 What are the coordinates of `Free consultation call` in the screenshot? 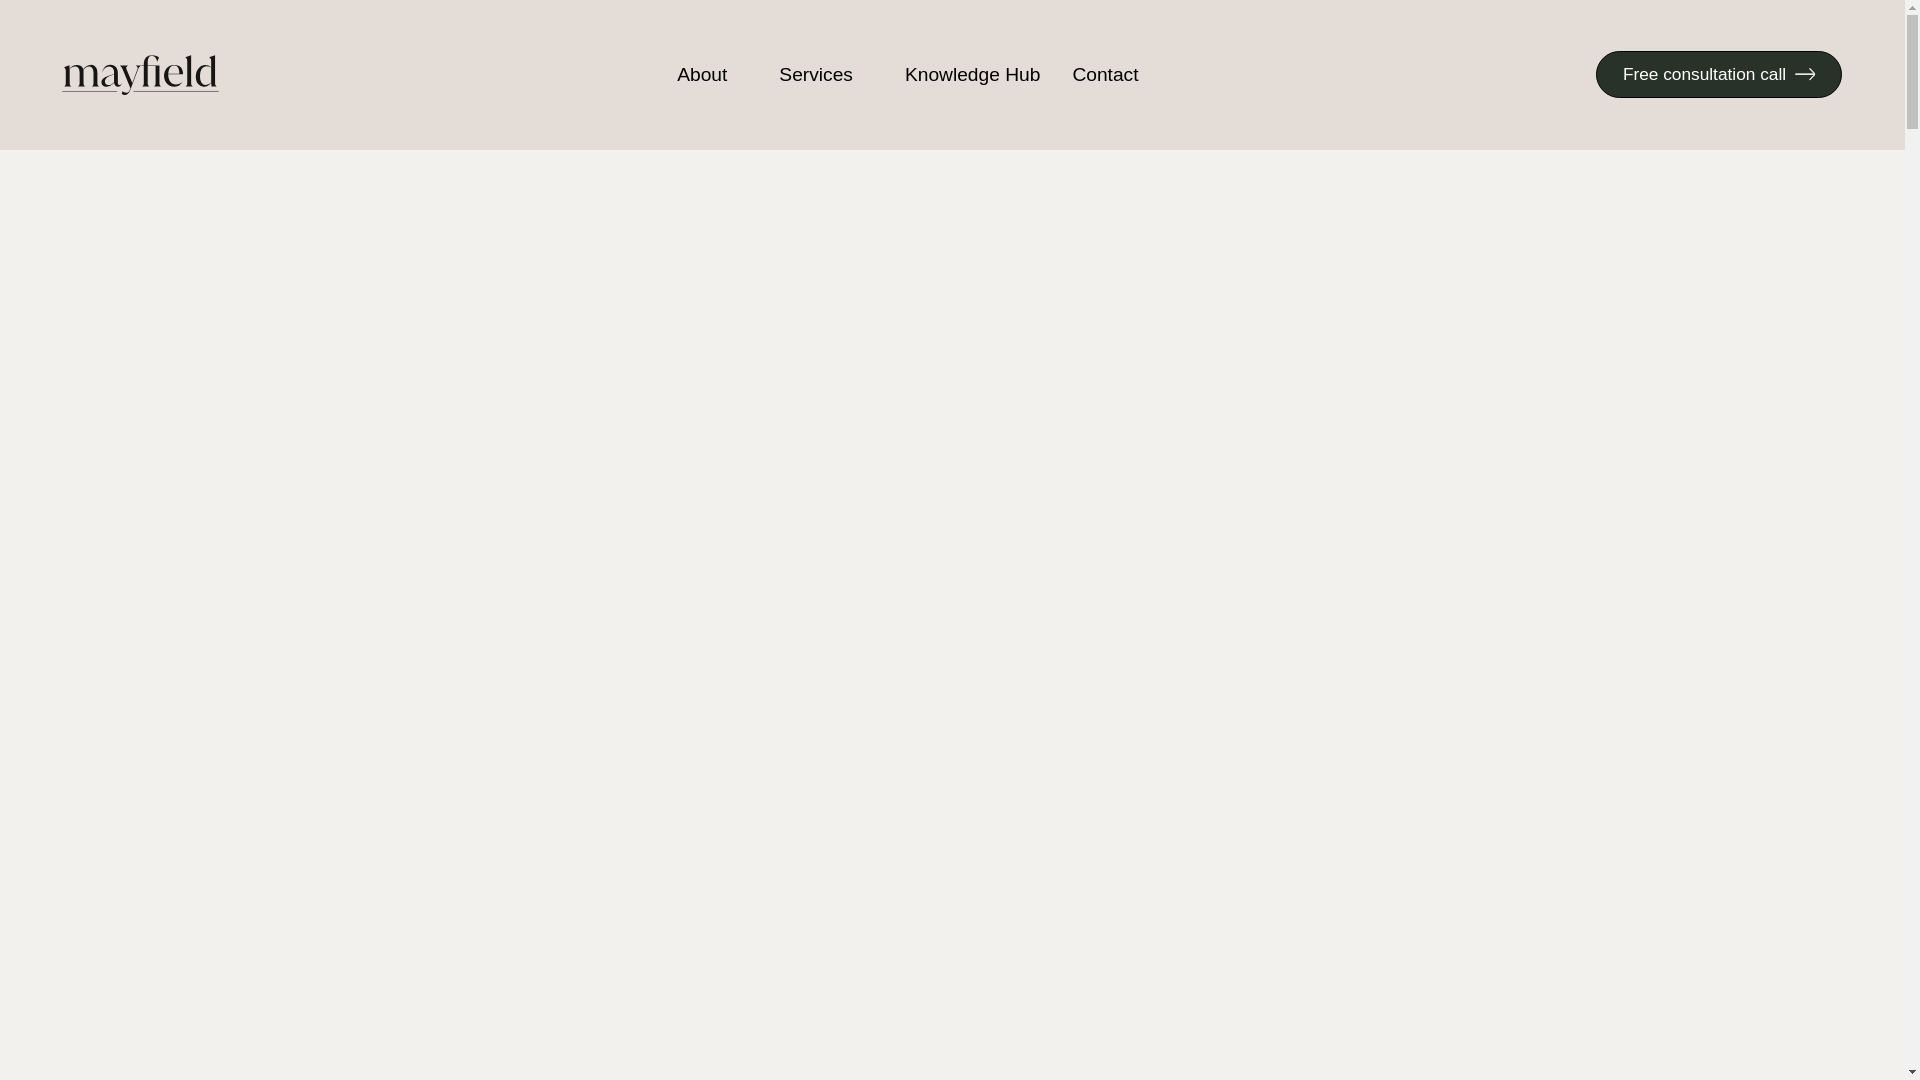 It's located at (1718, 74).